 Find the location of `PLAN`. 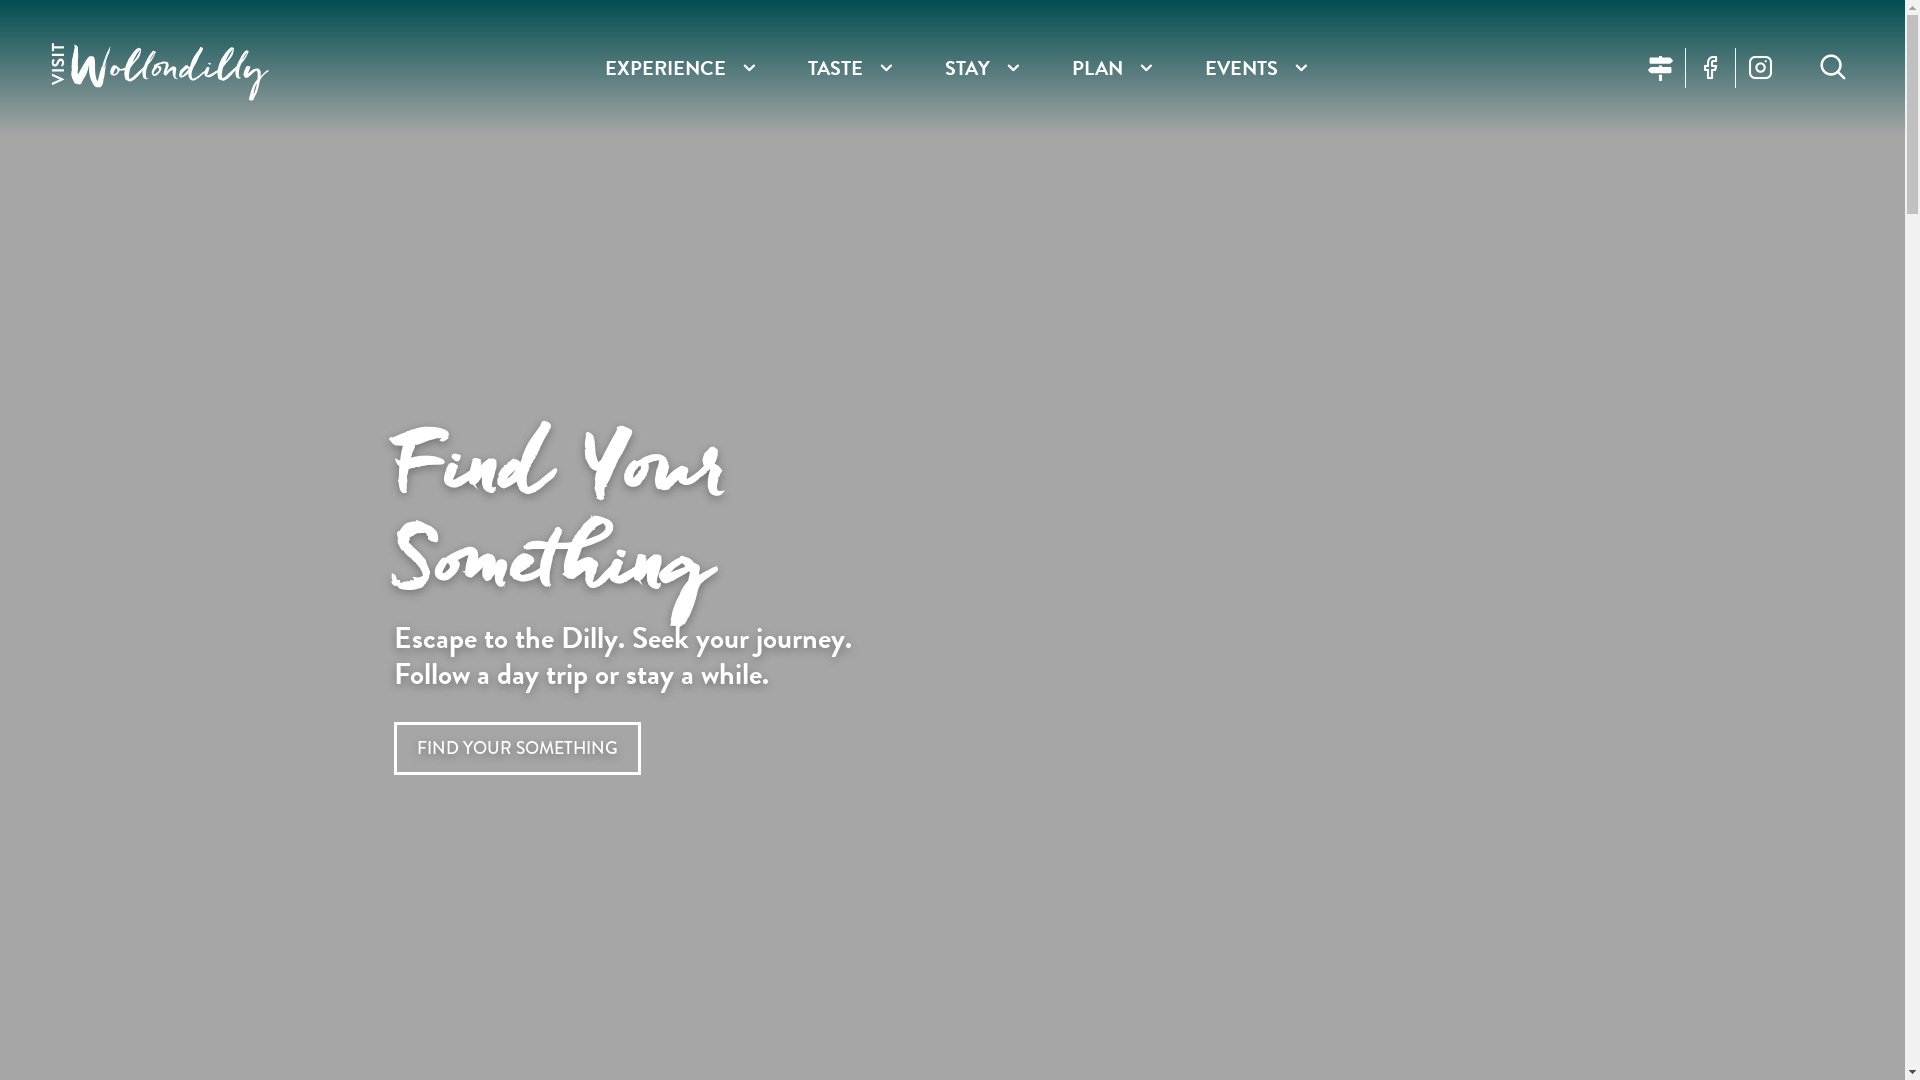

PLAN is located at coordinates (1098, 68).